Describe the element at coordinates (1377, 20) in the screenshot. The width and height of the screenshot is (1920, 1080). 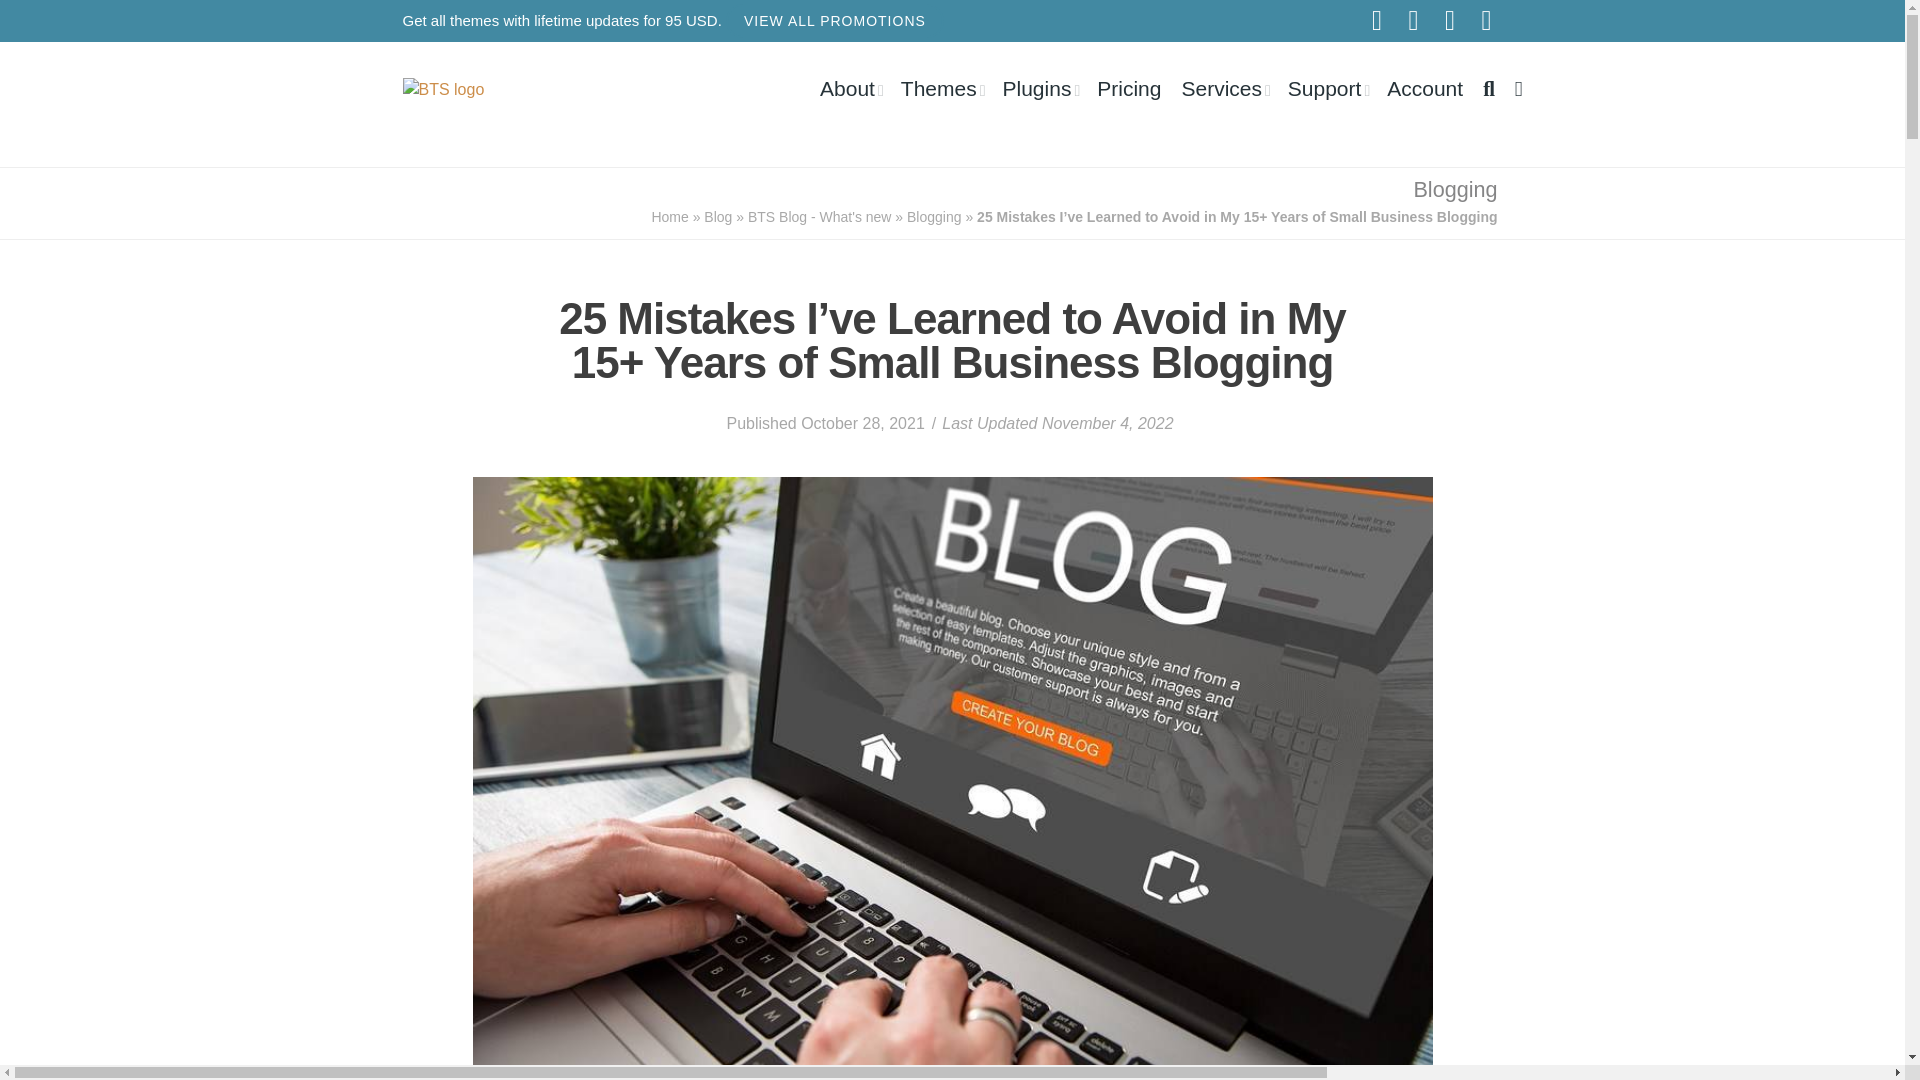
I see `WordPress` at that location.